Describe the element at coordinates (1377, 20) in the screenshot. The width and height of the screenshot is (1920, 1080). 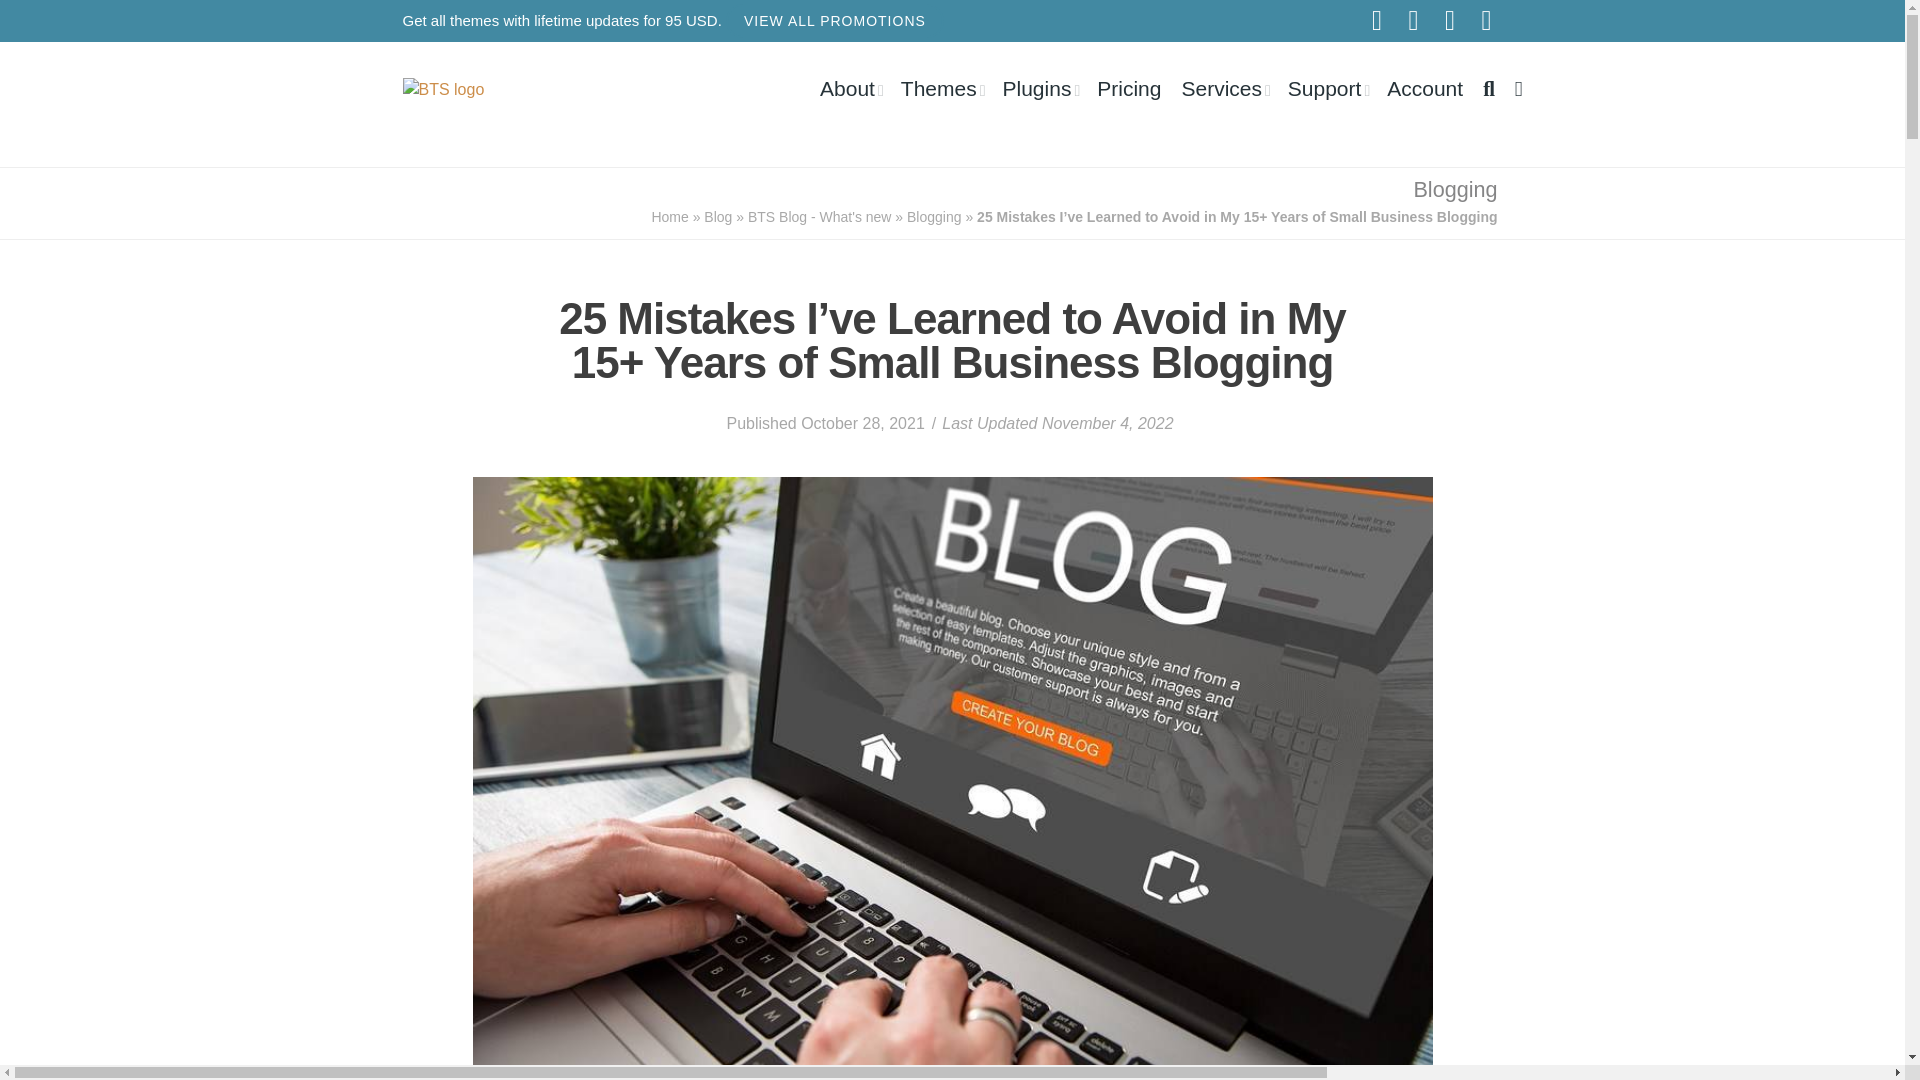
I see `WordPress` at that location.